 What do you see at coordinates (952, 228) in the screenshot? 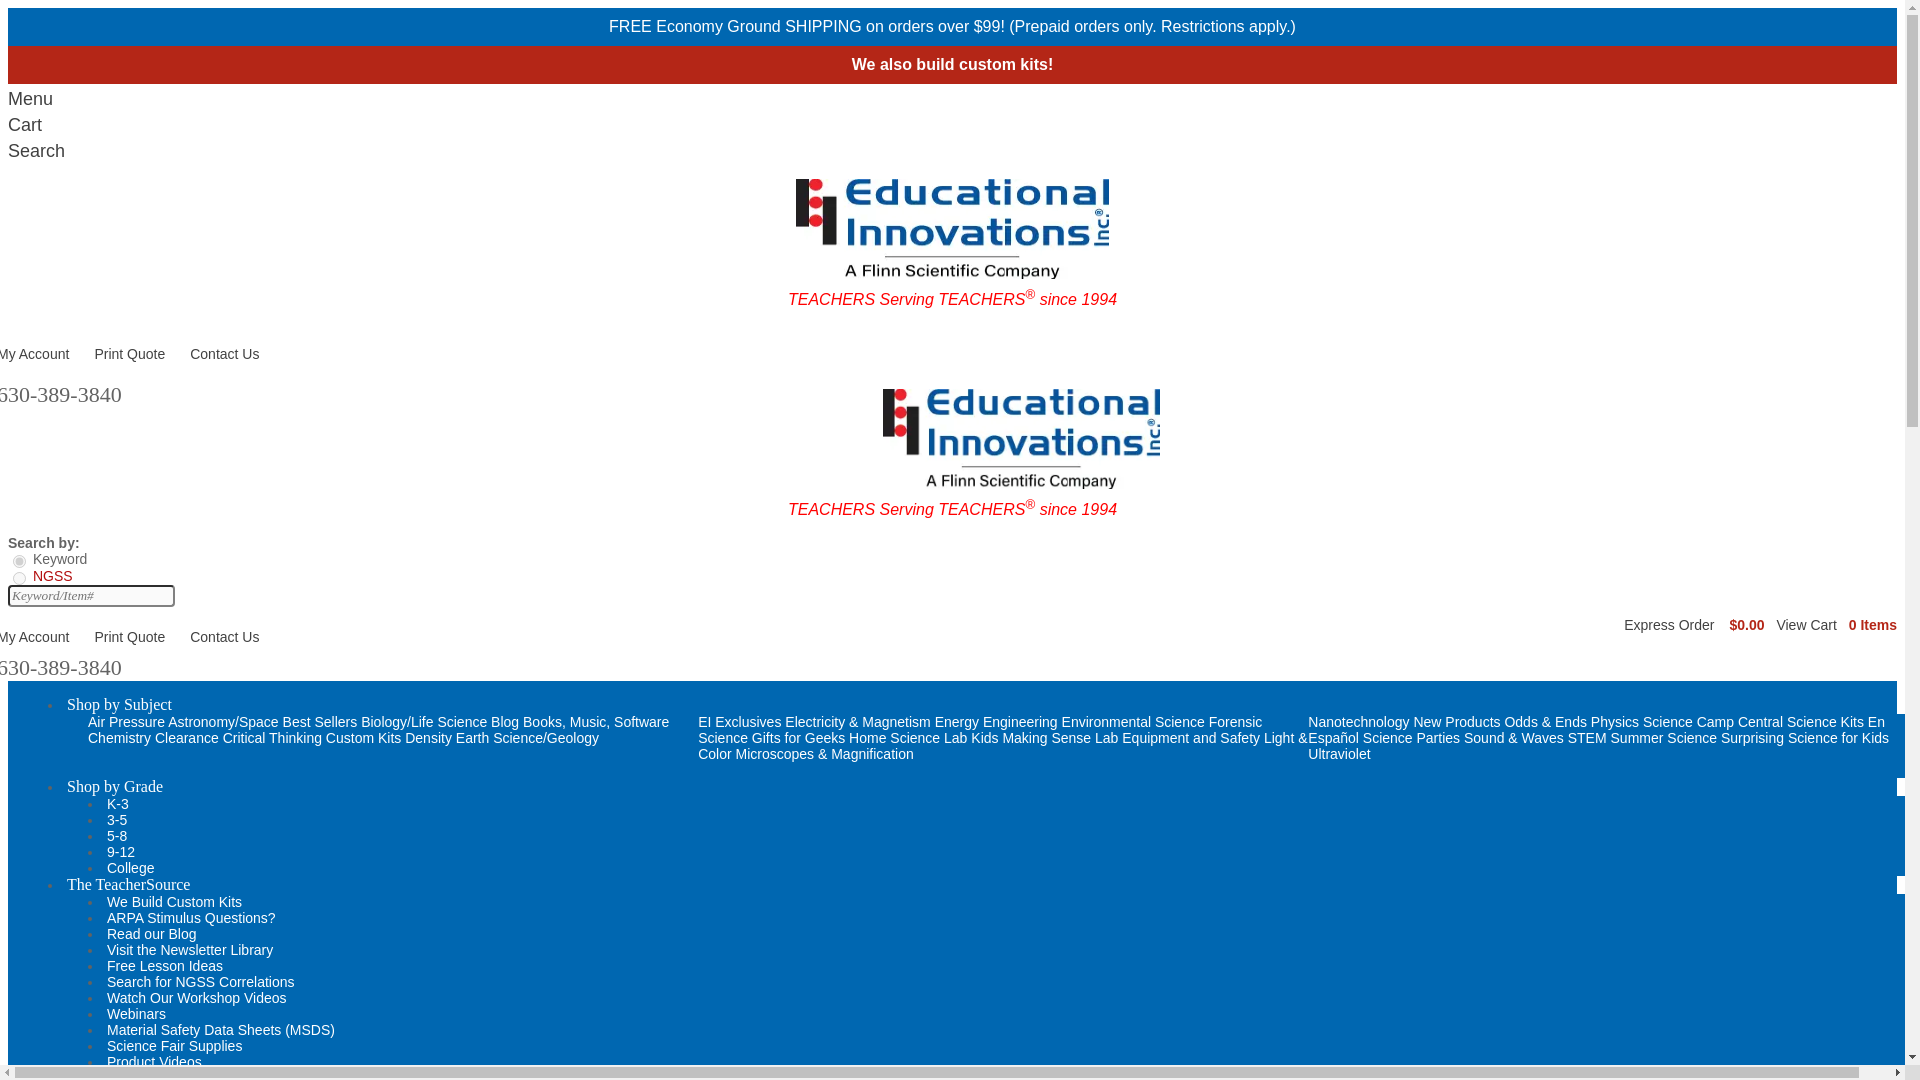
I see `Educational Innovations, Inc.` at bounding box center [952, 228].